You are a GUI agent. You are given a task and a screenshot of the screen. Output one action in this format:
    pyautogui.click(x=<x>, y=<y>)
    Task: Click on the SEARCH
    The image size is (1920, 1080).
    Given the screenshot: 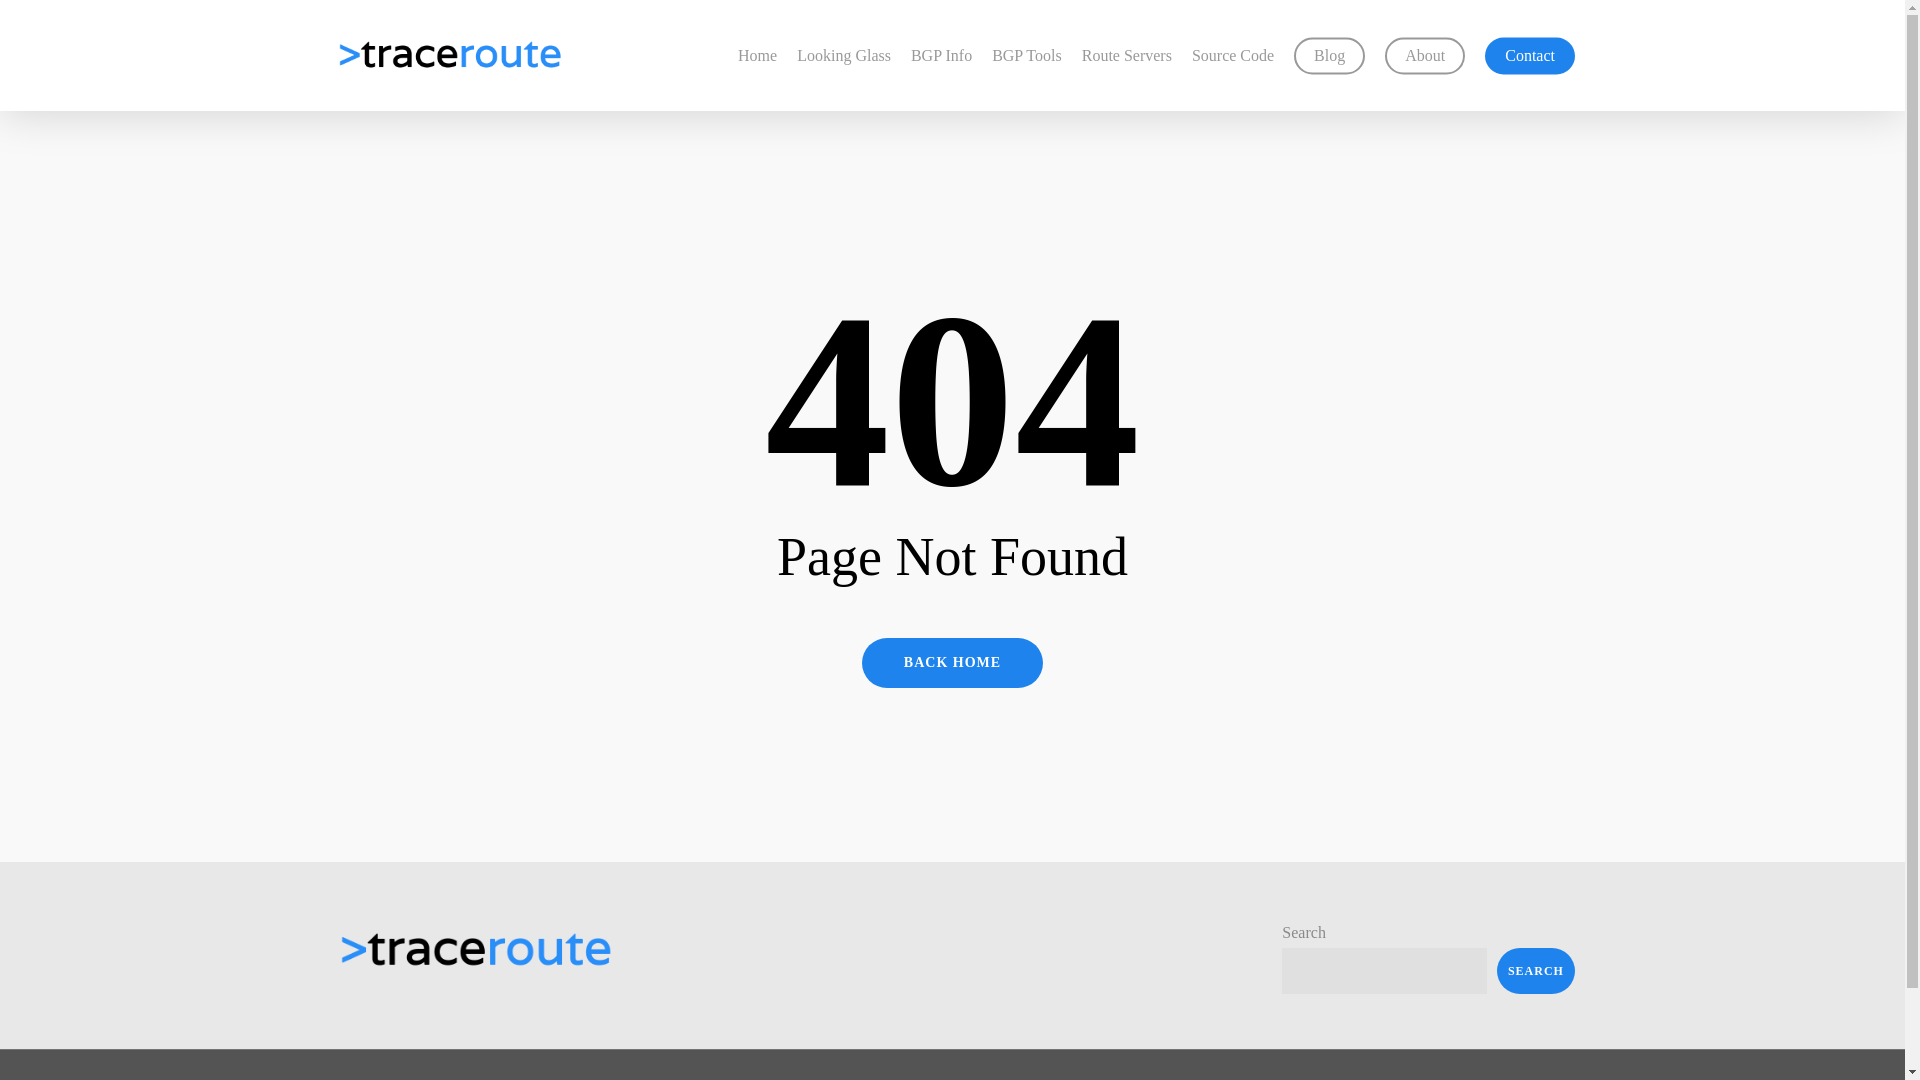 What is the action you would take?
    pyautogui.click(x=1536, y=970)
    